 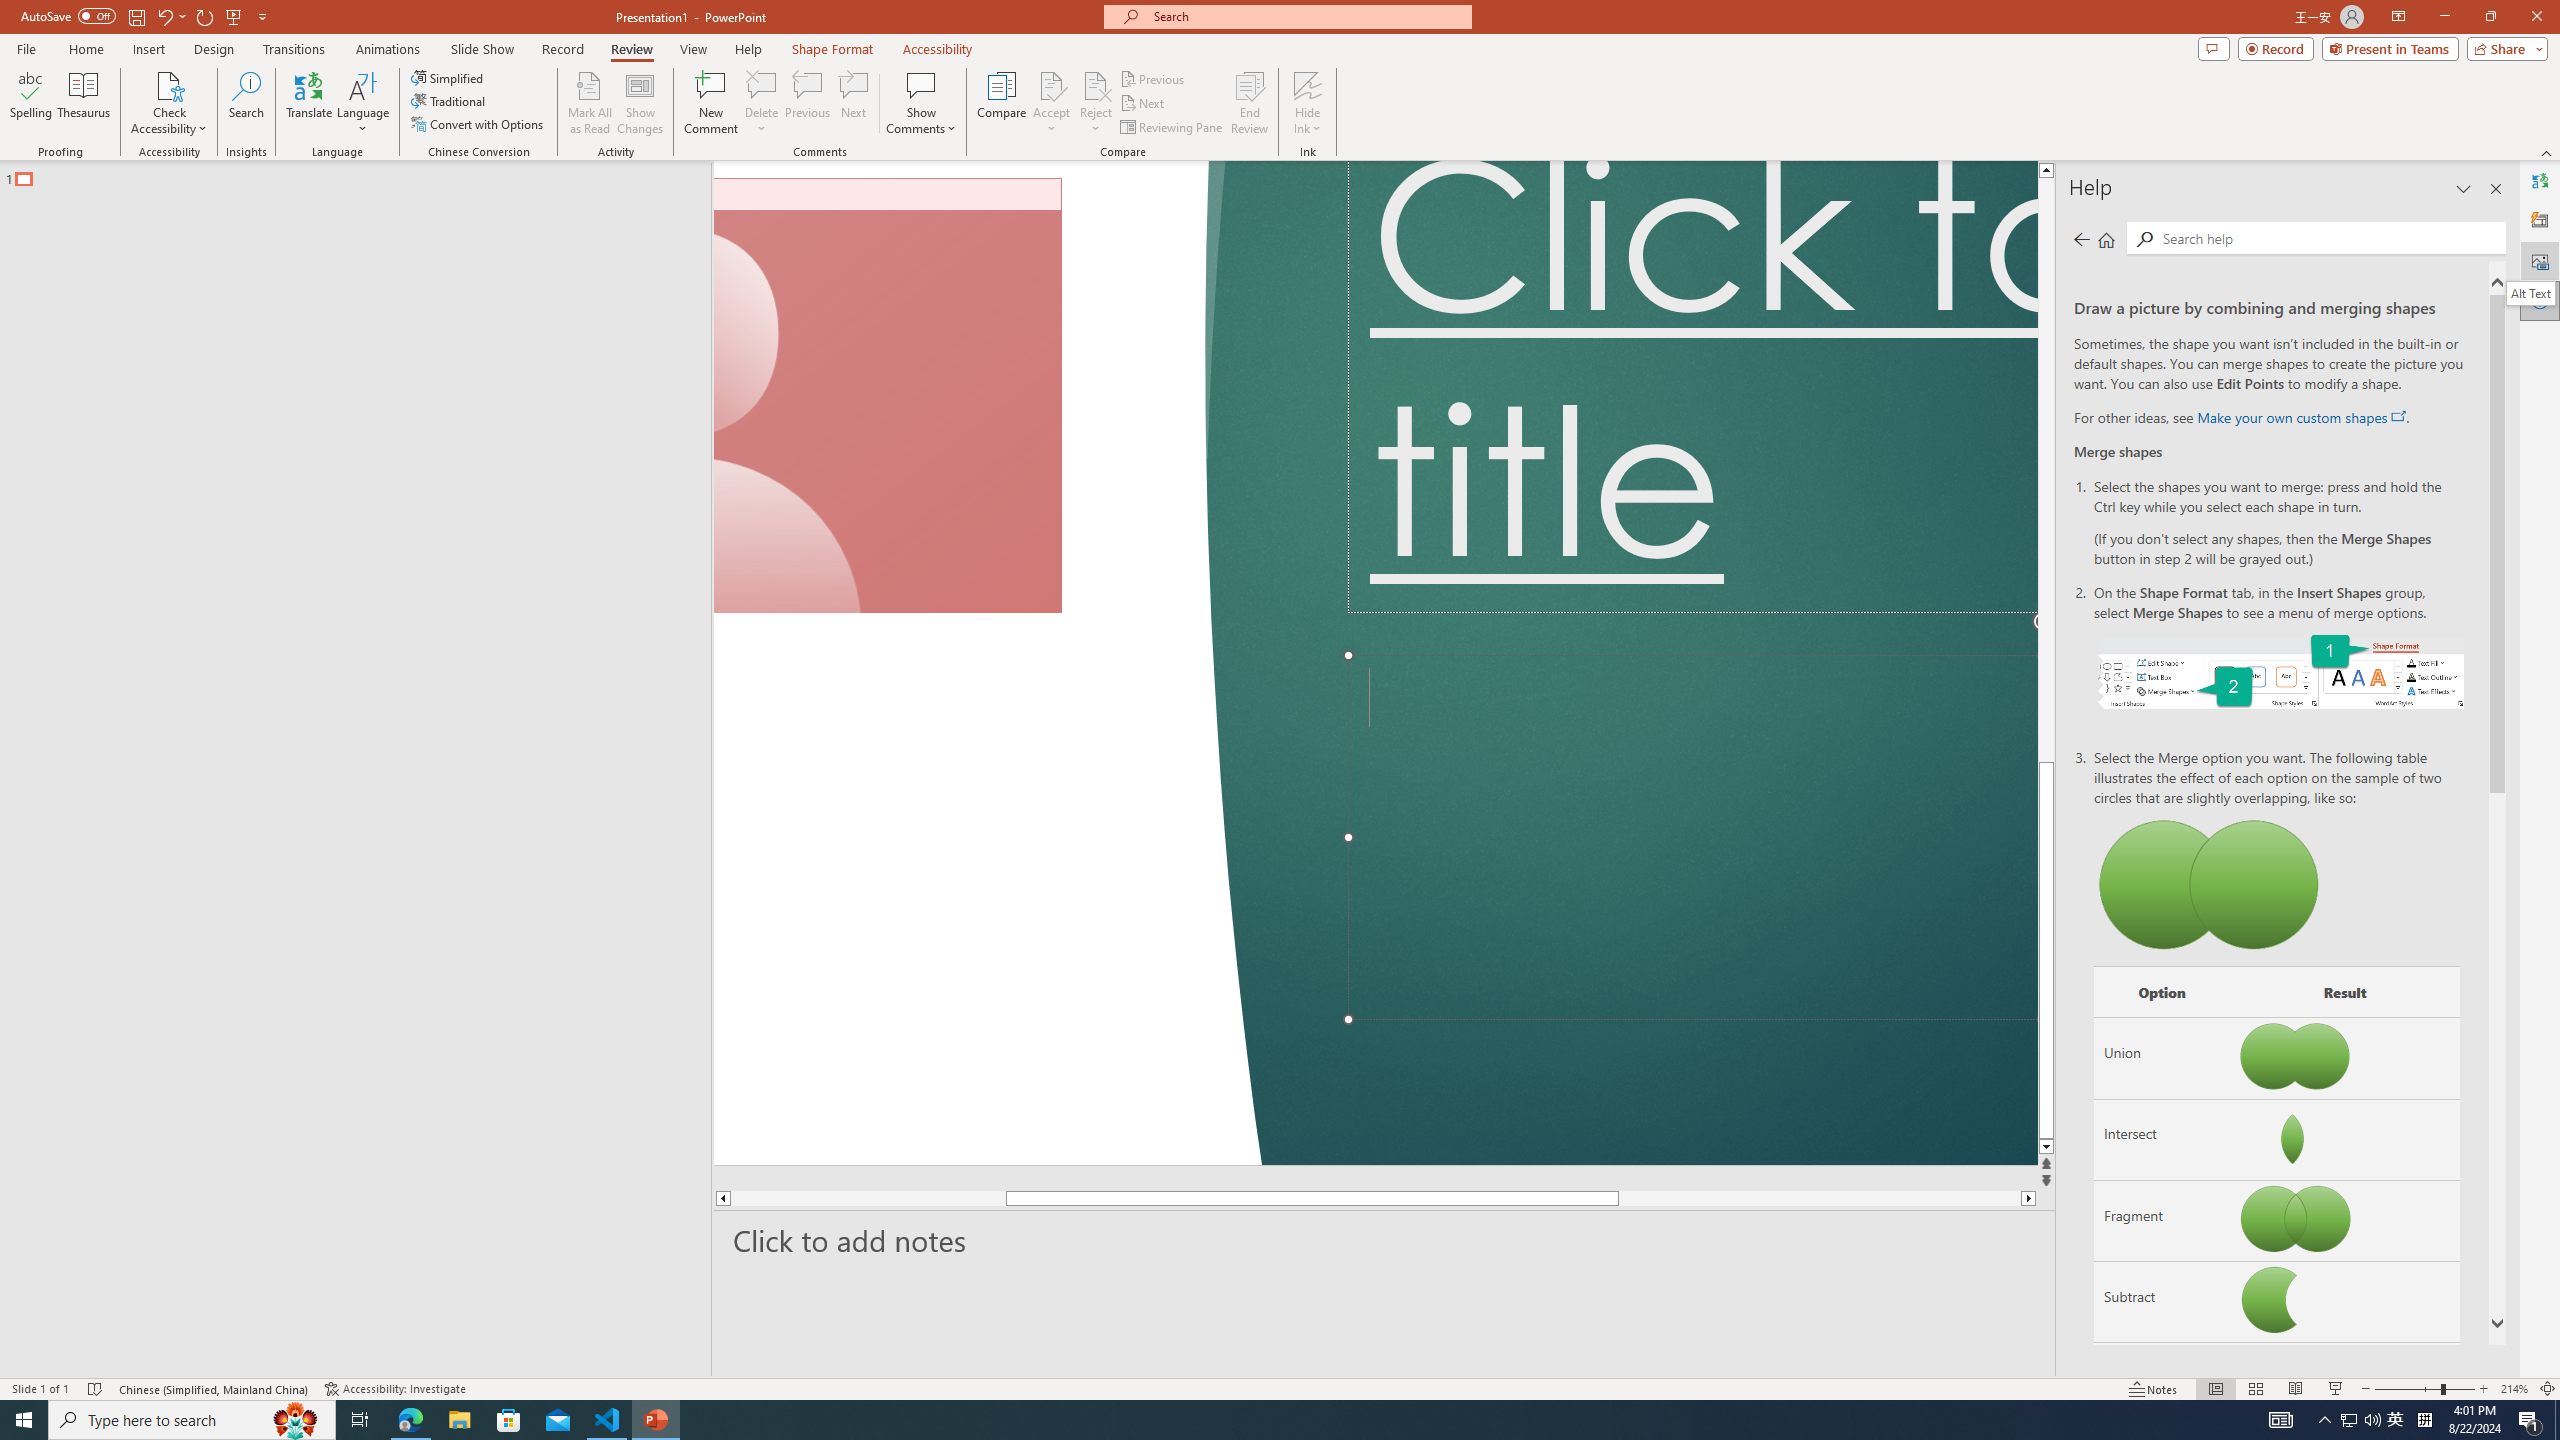 What do you see at coordinates (2162, 1138) in the screenshot?
I see `Intersect` at bounding box center [2162, 1138].